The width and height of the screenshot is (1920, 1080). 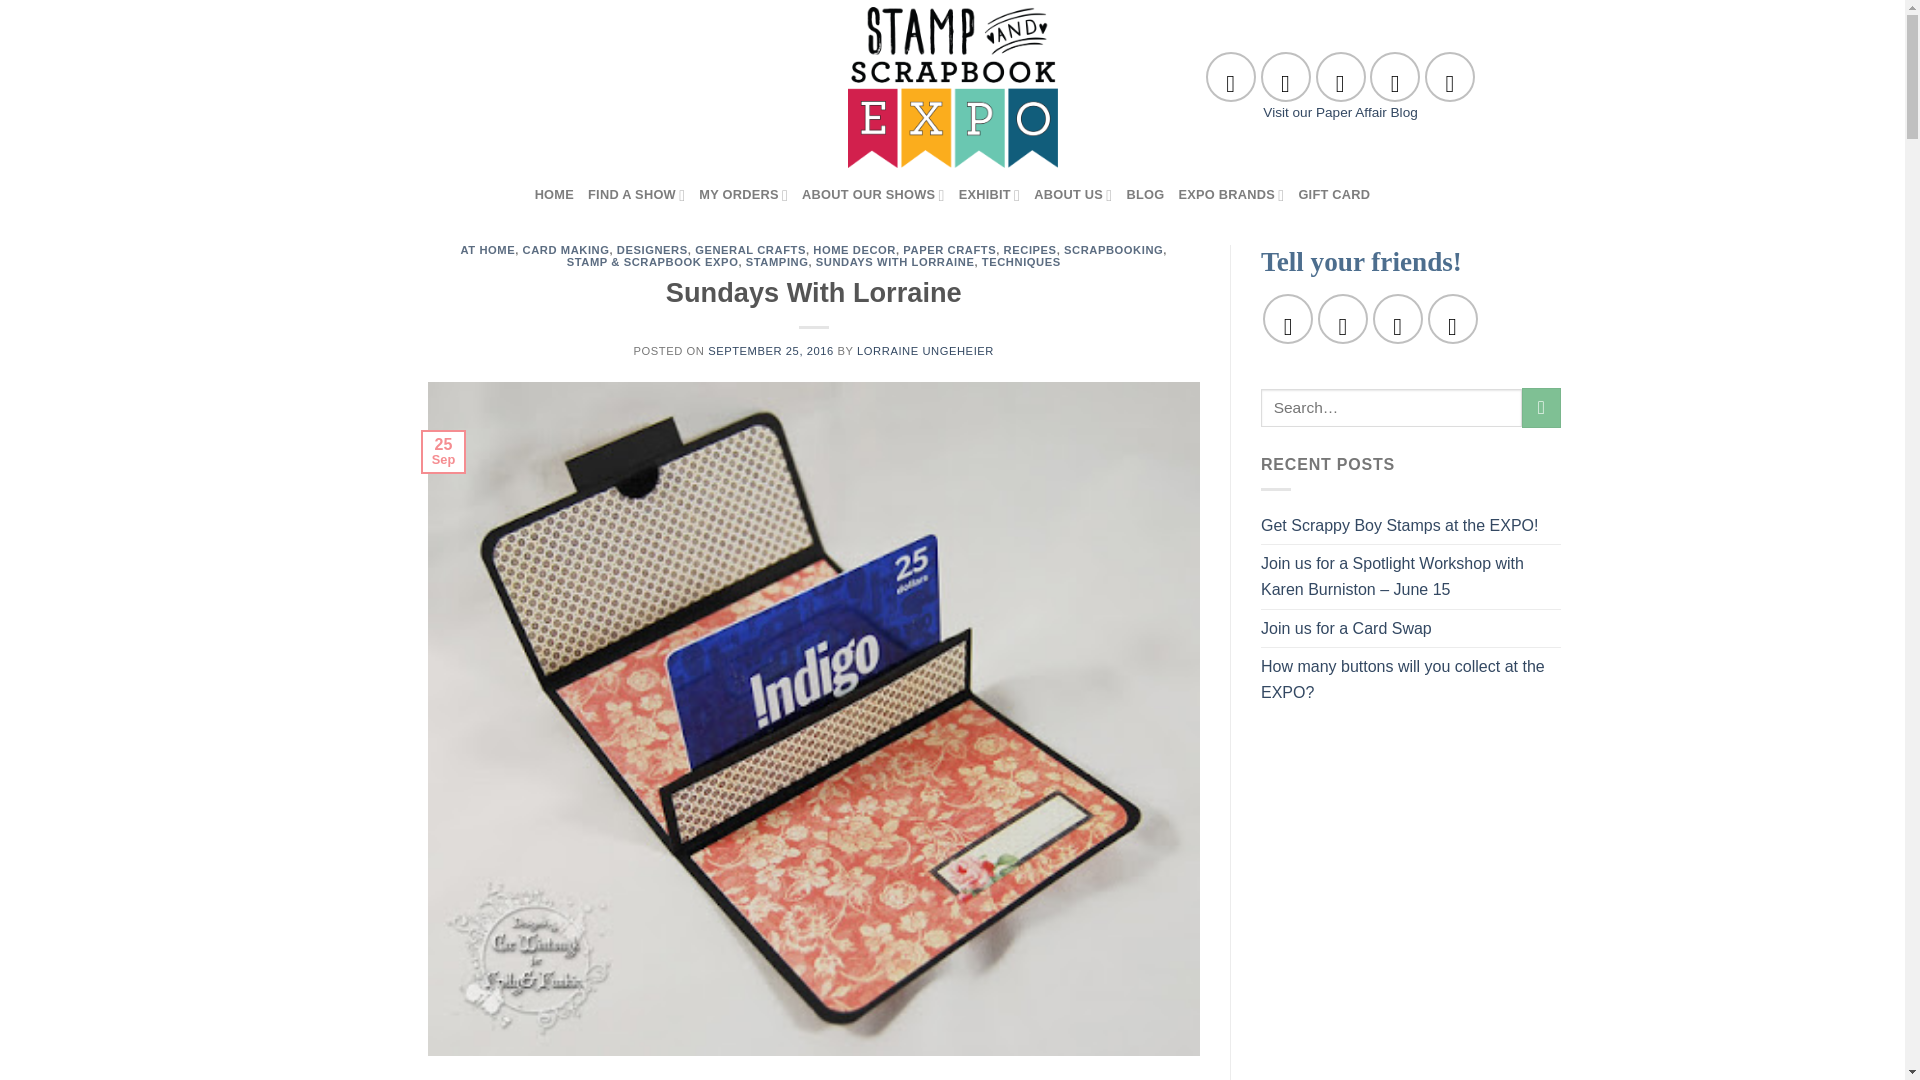 I want to click on HOME, so click(x=554, y=194).